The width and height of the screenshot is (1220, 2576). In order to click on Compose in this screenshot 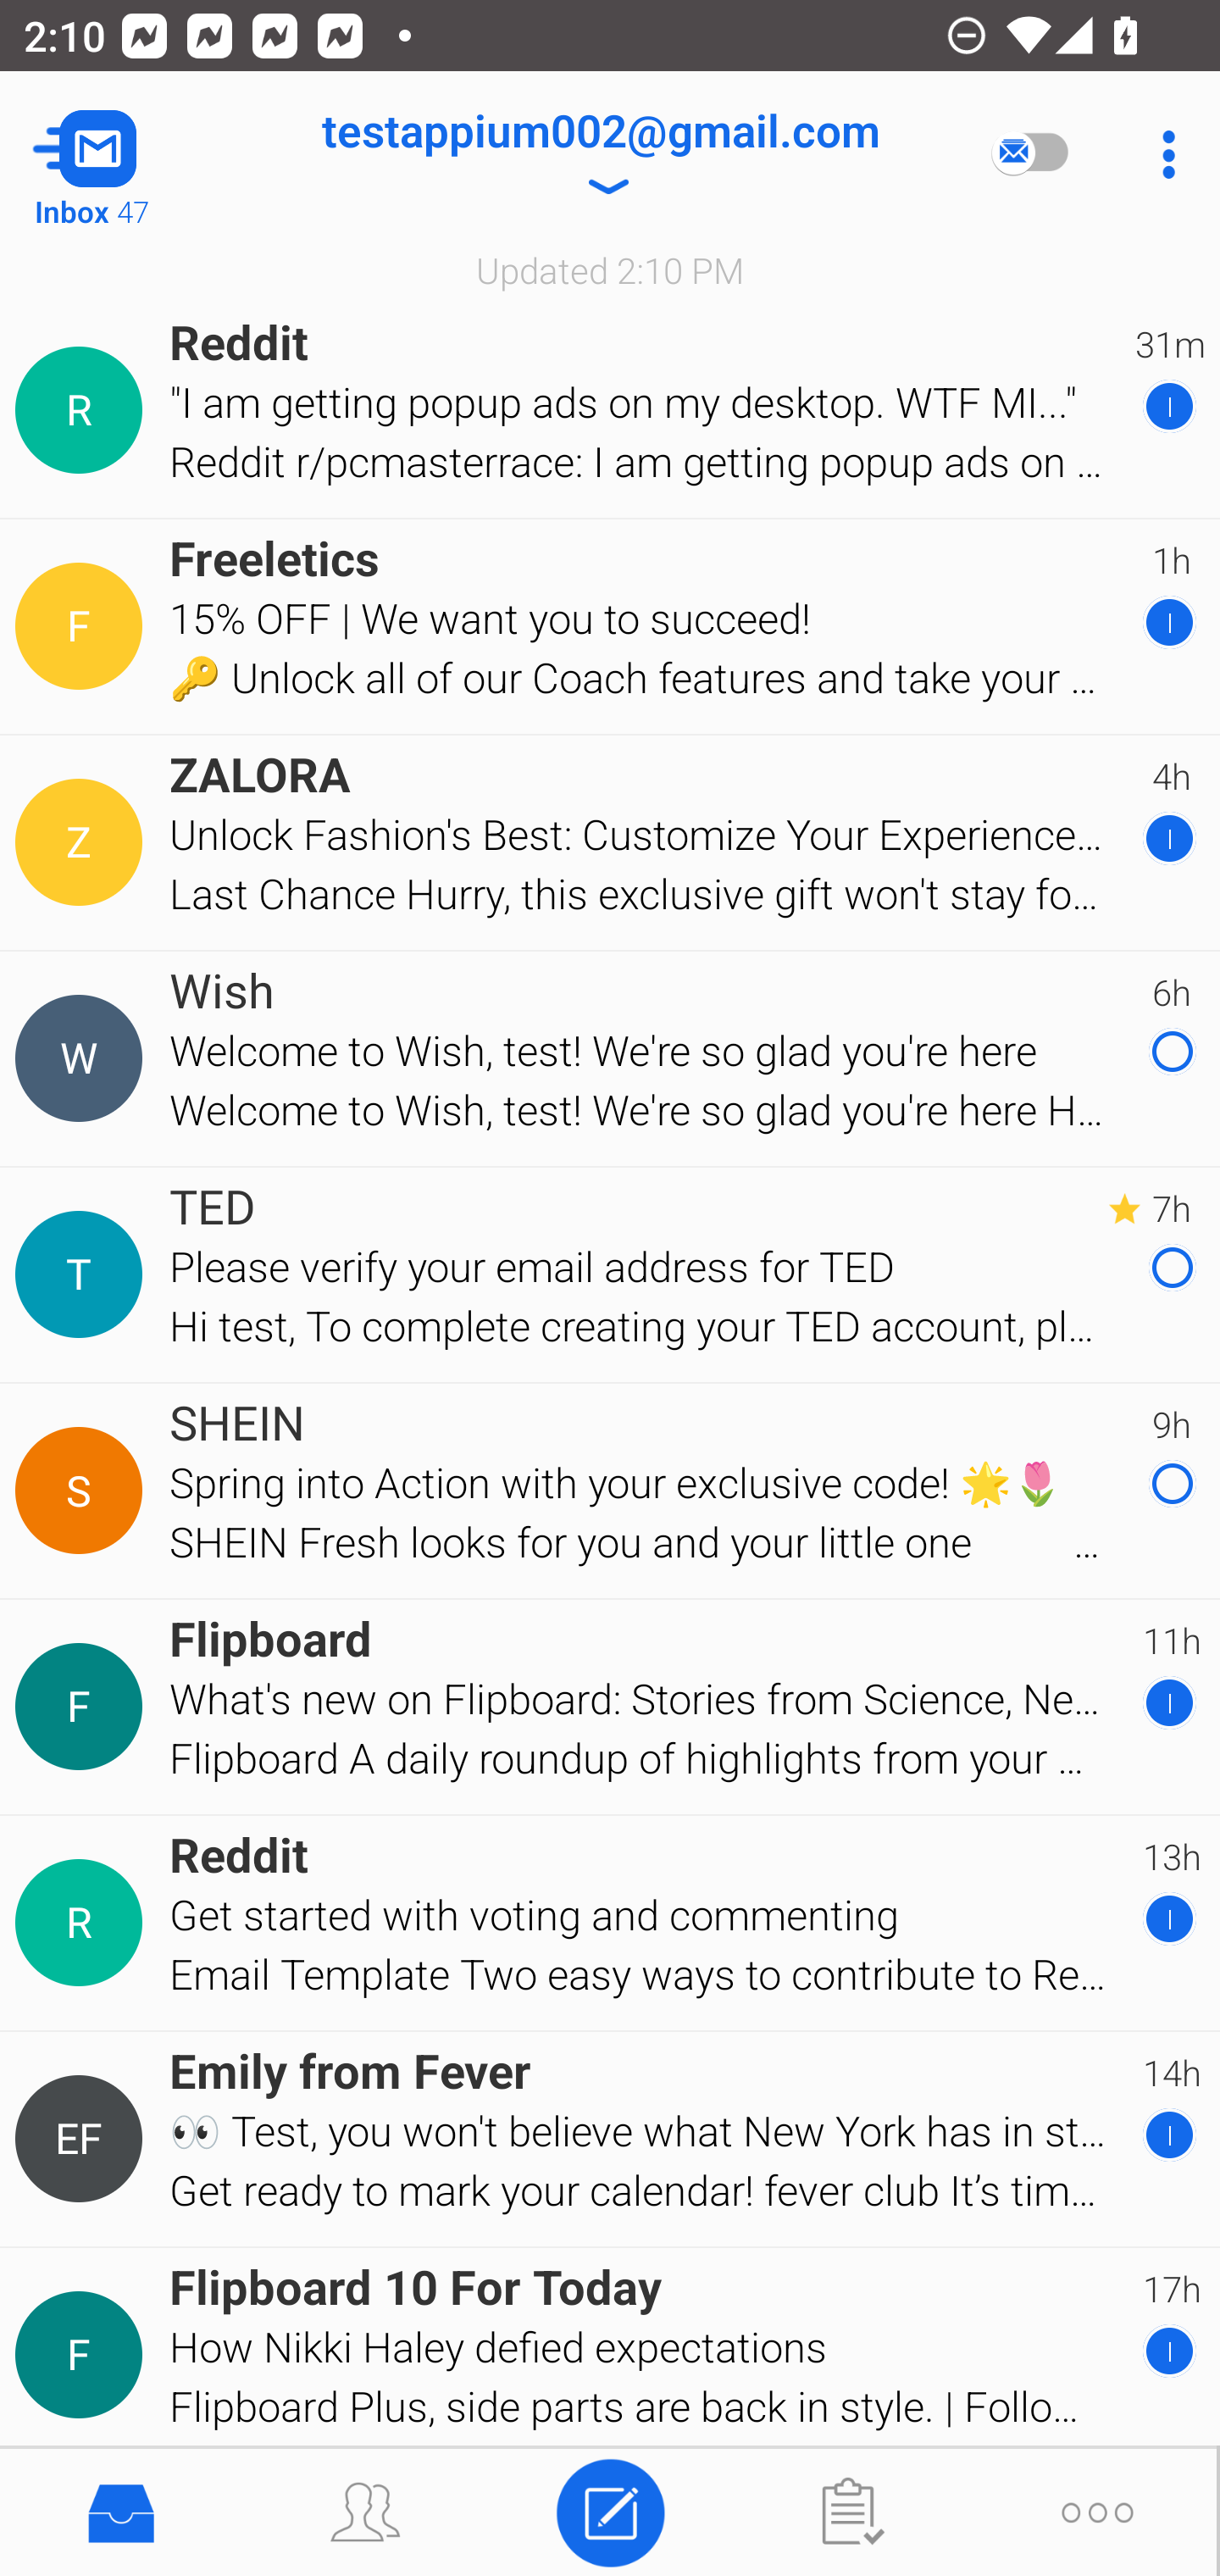, I will do `click(610, 2510)`.